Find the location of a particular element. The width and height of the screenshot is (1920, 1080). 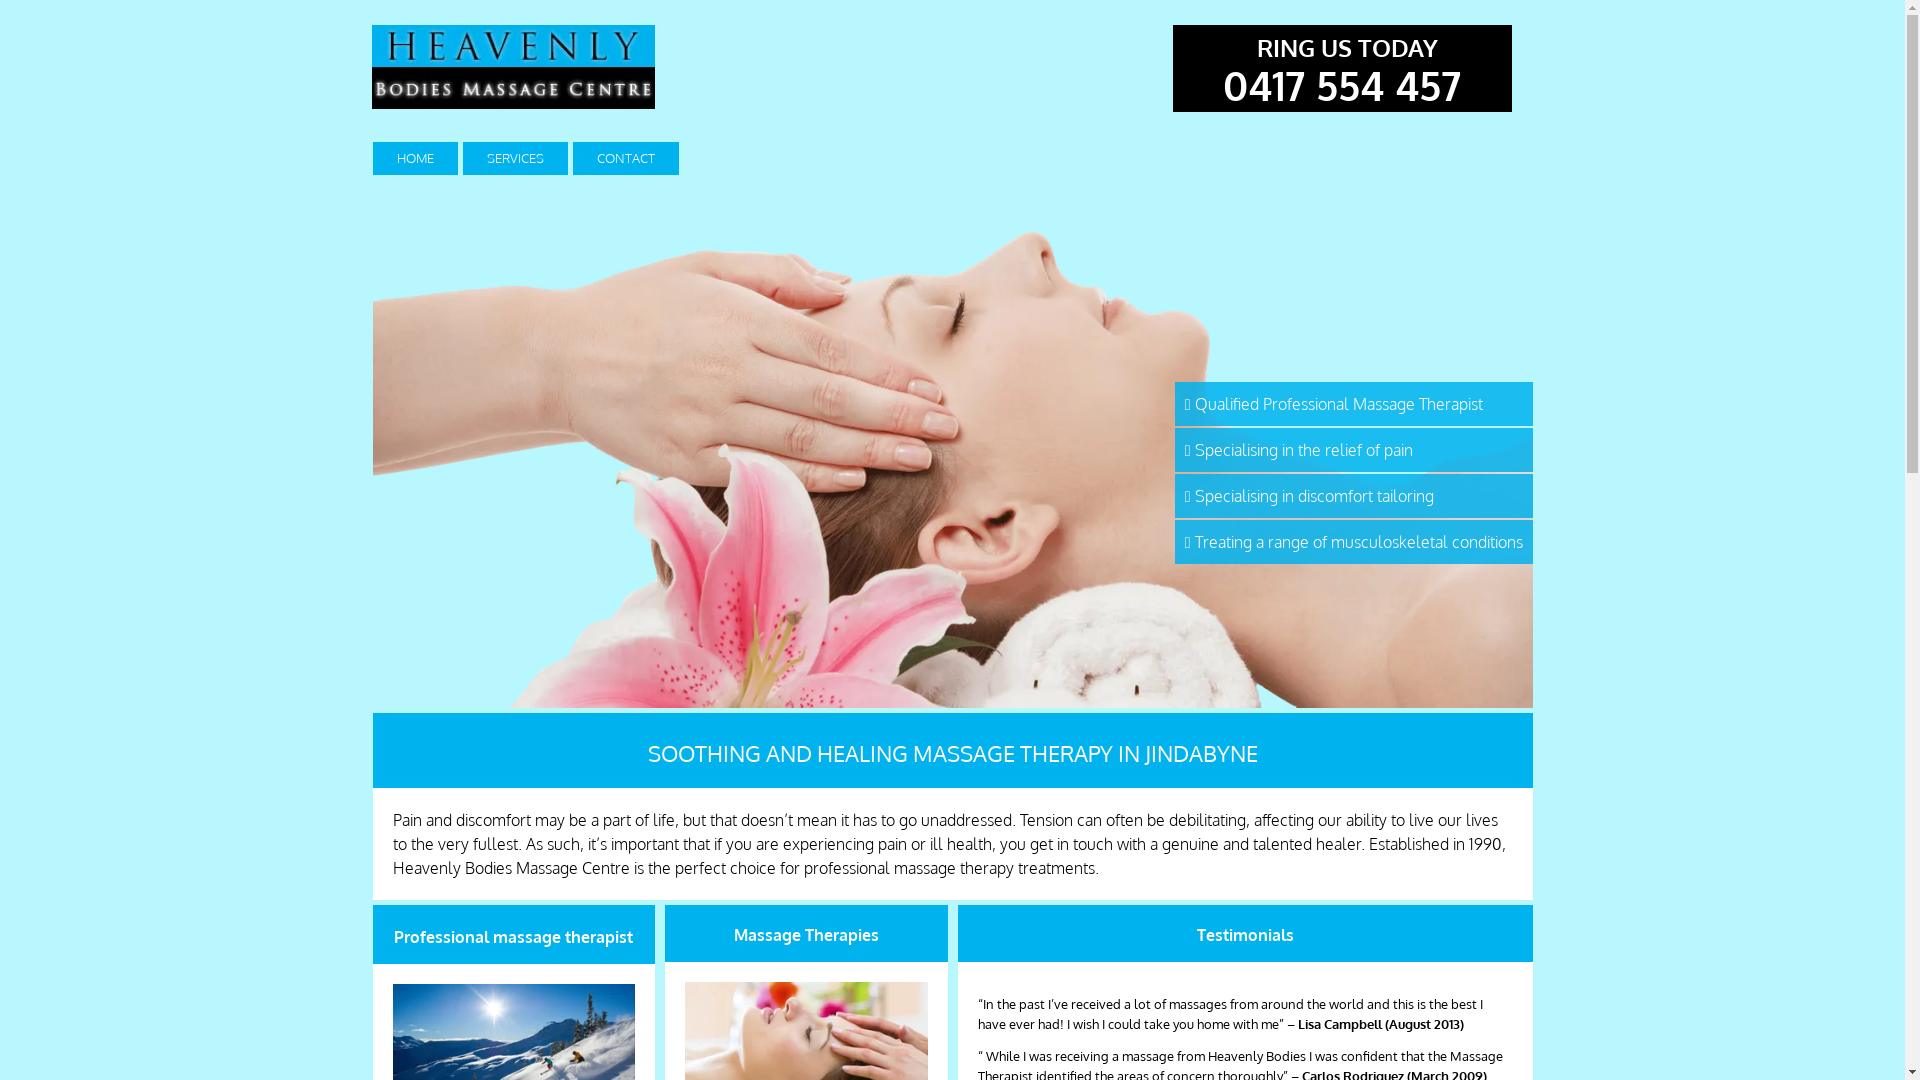

0417 554 457 is located at coordinates (1342, 90).